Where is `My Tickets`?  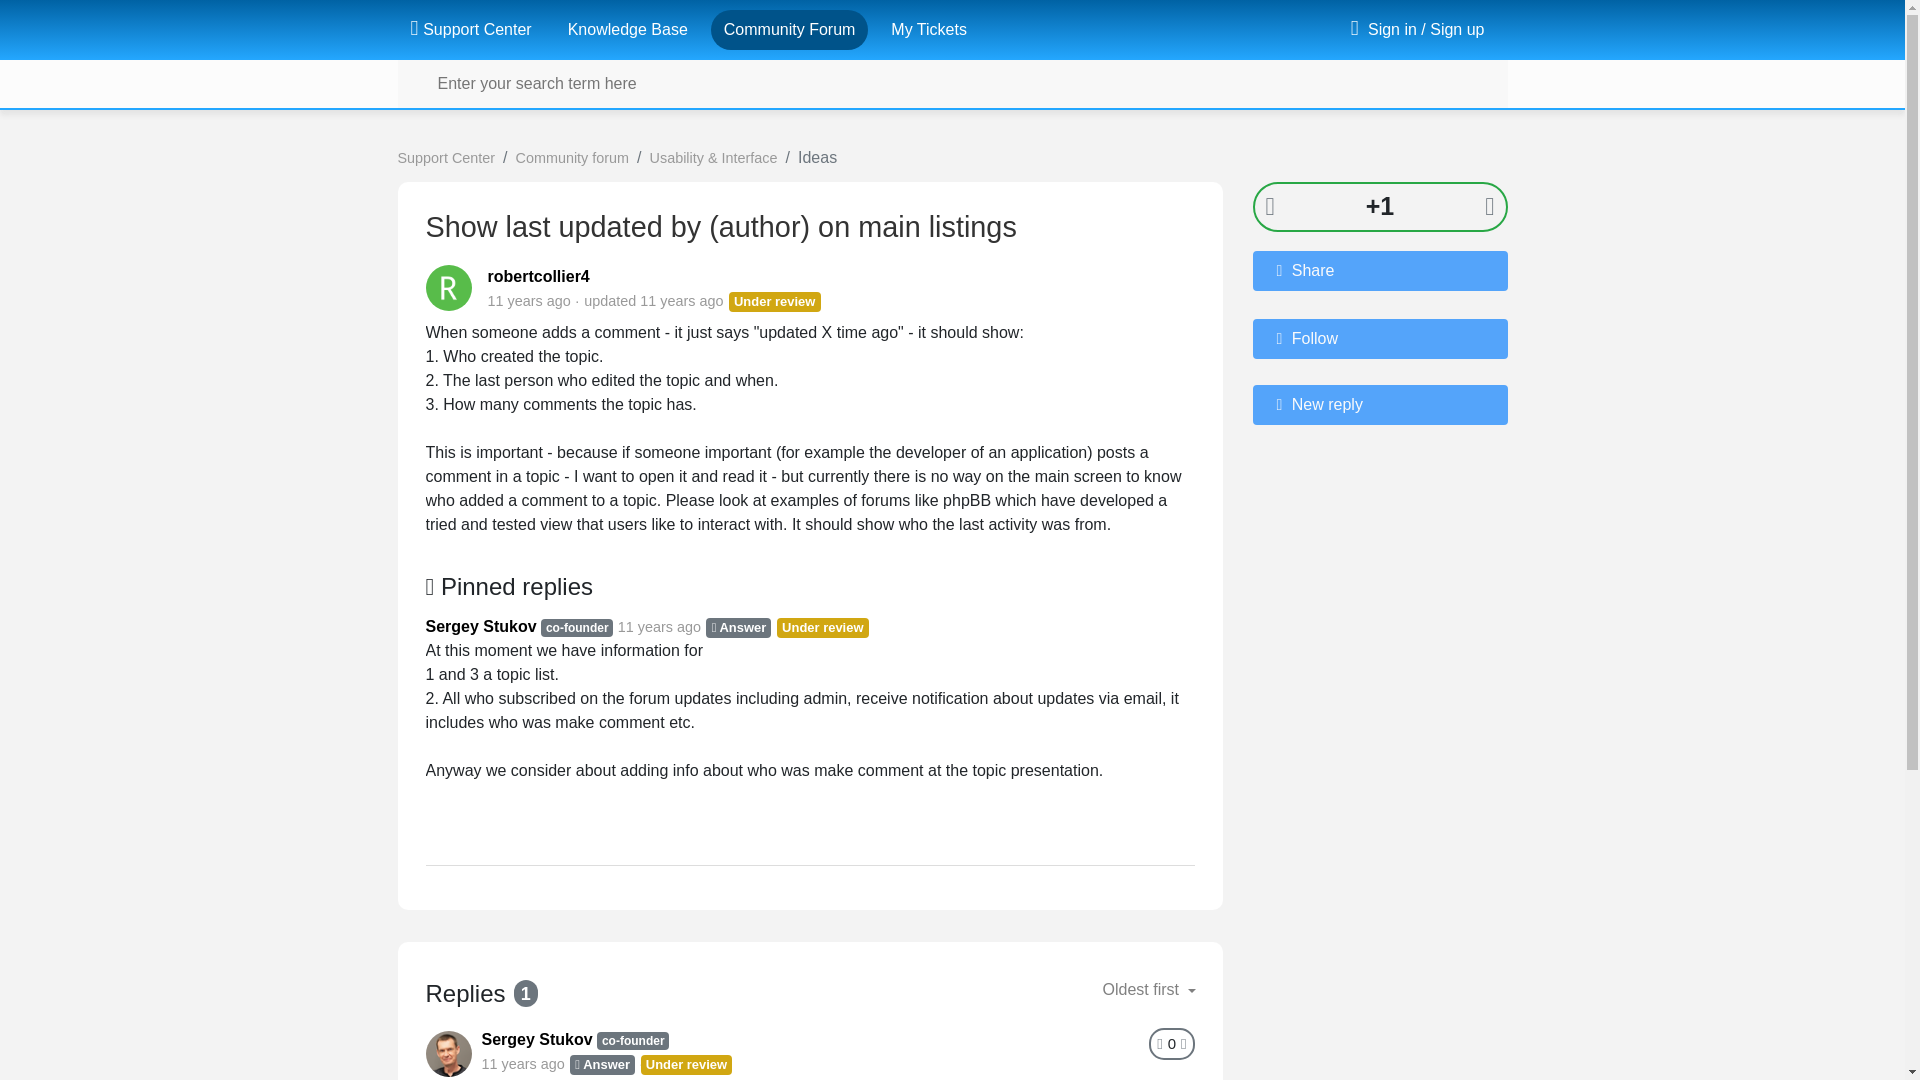
My Tickets is located at coordinates (929, 29).